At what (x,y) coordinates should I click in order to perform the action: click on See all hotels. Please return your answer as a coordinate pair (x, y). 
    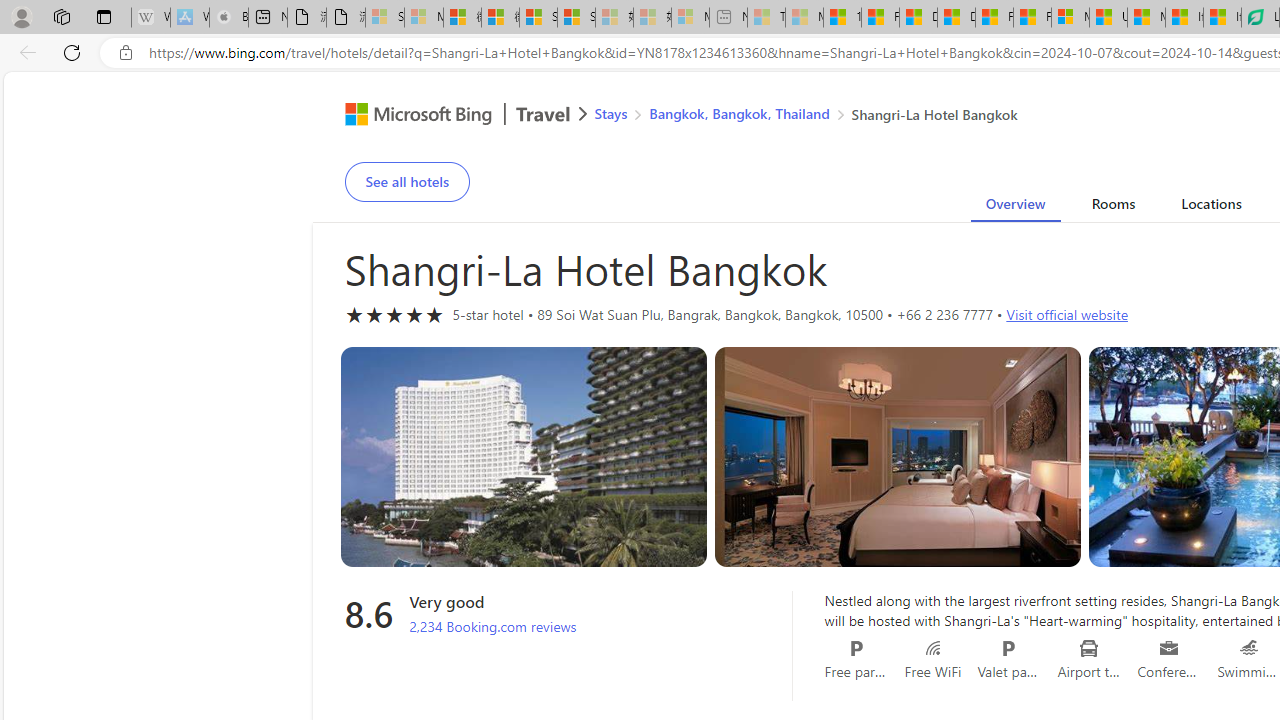
    Looking at the image, I should click on (406, 182).